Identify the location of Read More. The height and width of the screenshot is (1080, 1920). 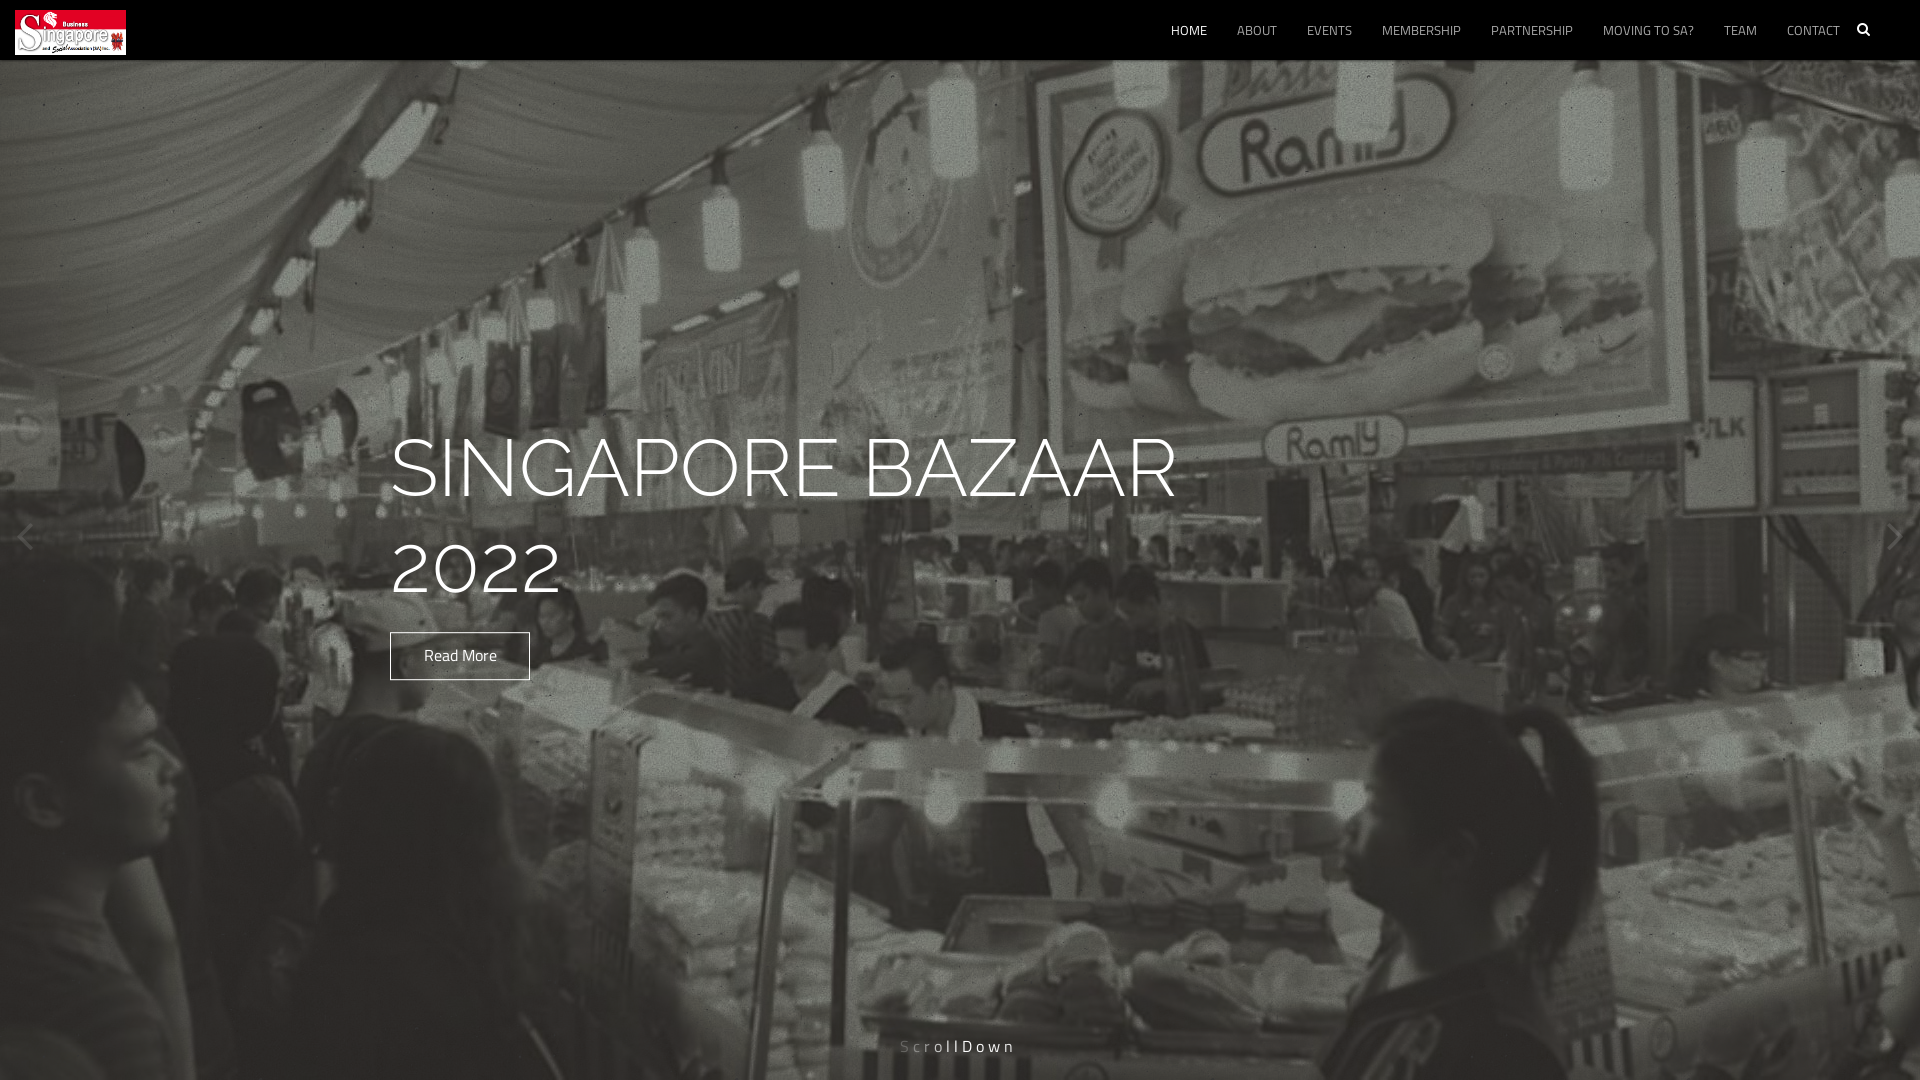
(882, 643).